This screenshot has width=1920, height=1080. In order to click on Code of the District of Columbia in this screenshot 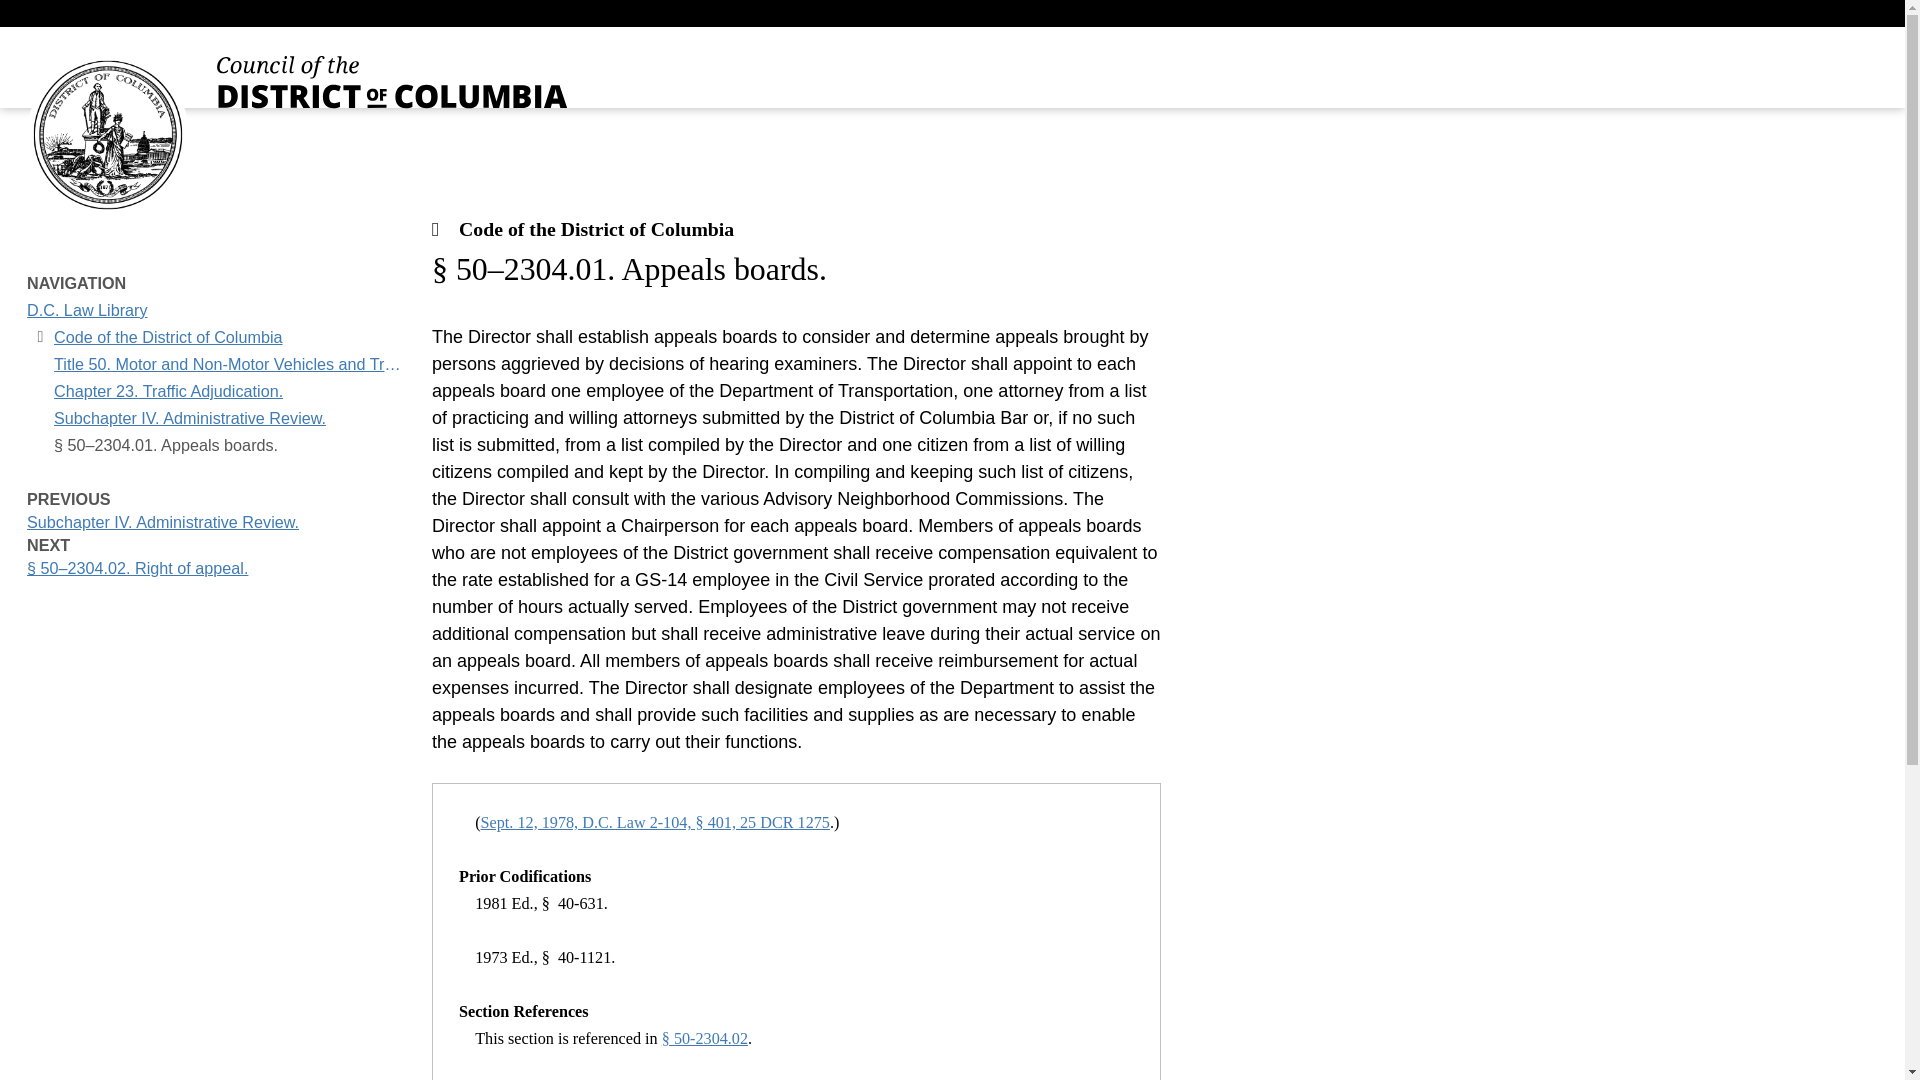, I will do `click(190, 418)`.